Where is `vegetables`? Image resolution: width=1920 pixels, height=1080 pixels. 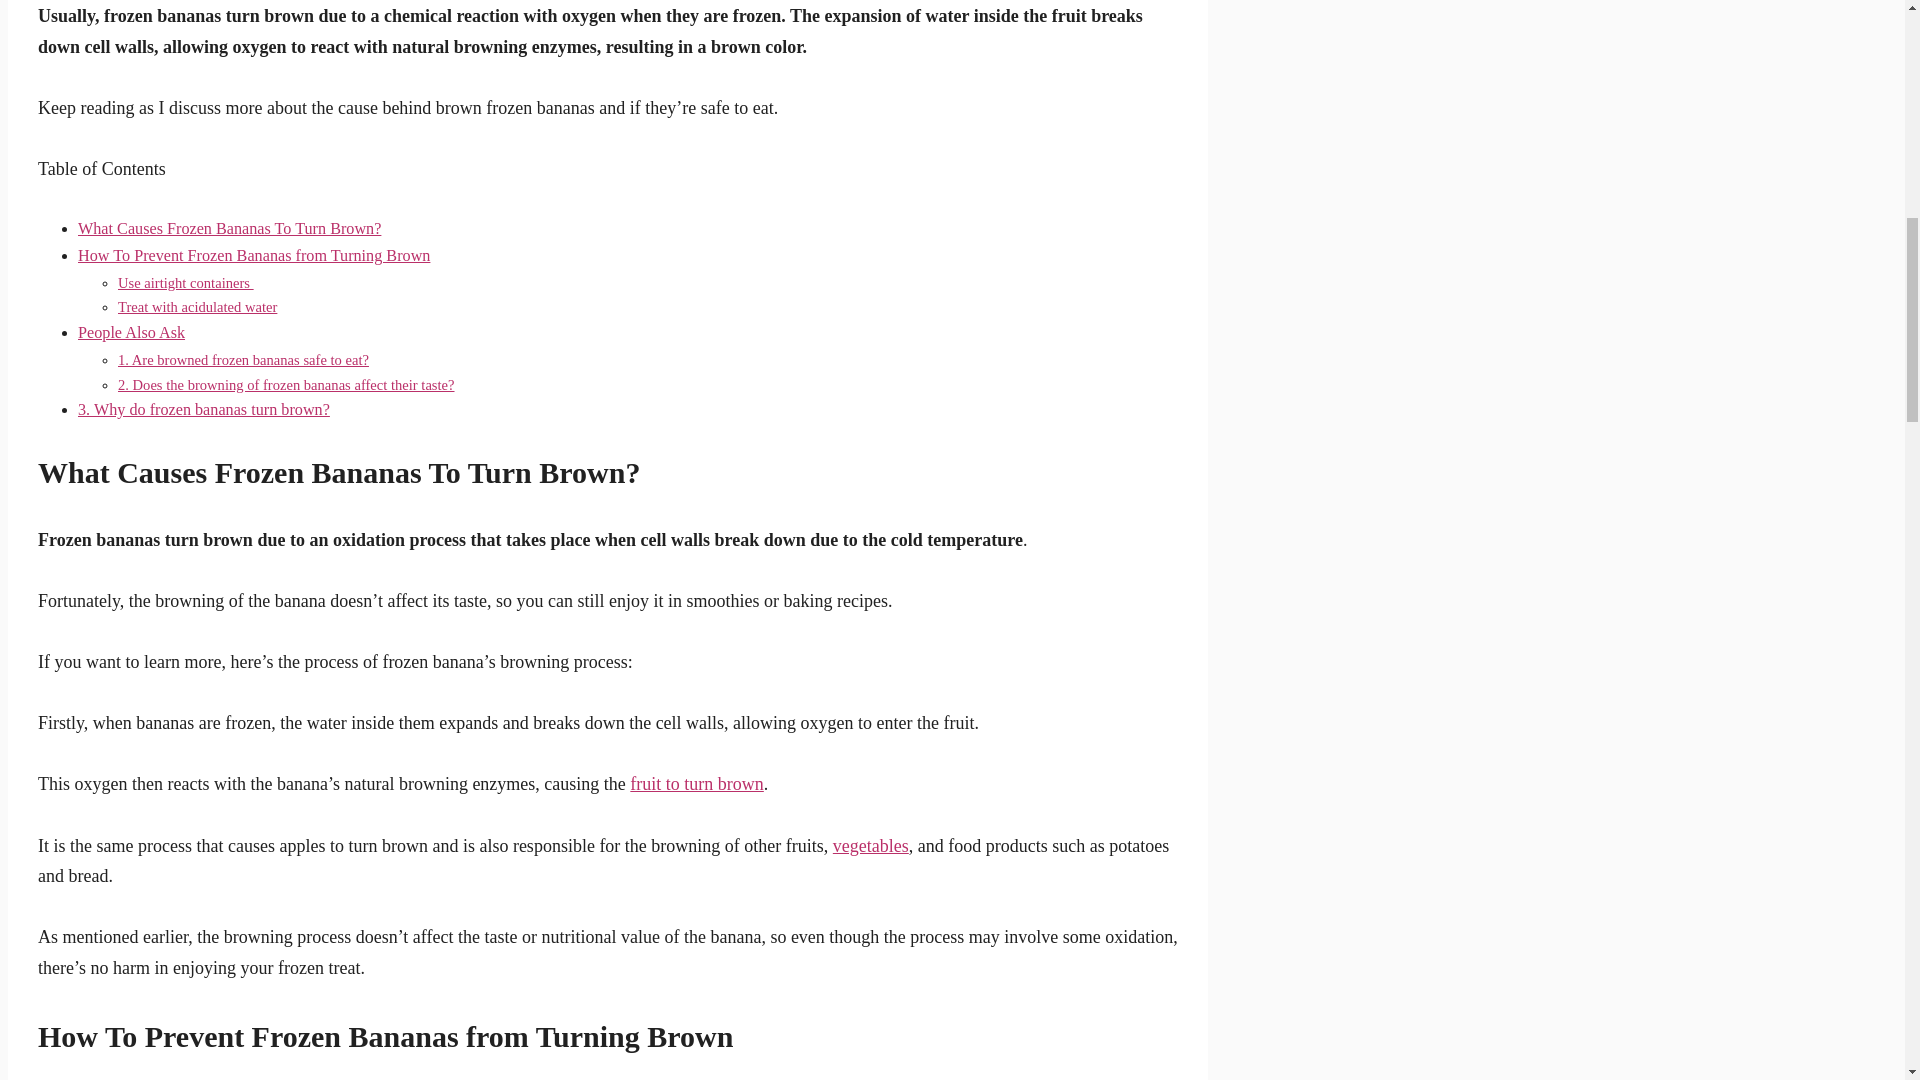
vegetables is located at coordinates (870, 846).